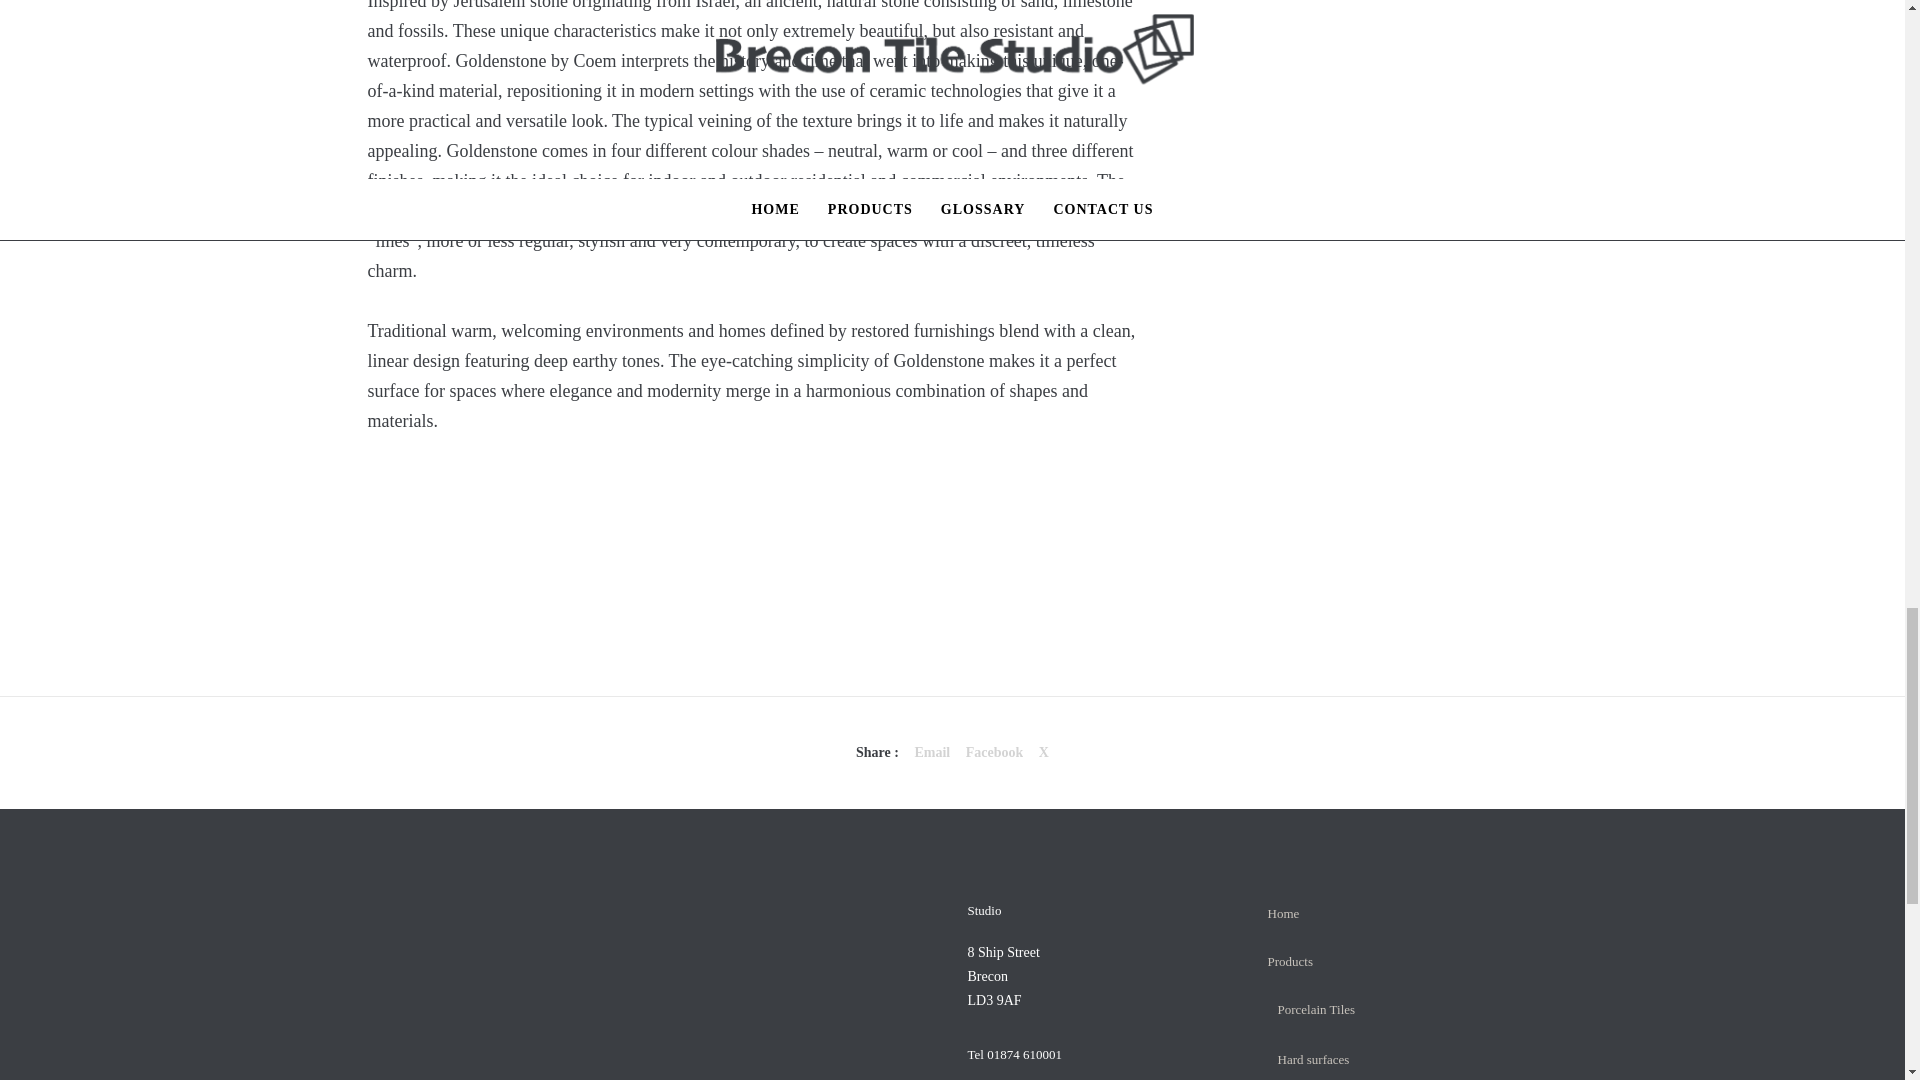 The height and width of the screenshot is (1080, 1920). Describe the element at coordinates (994, 752) in the screenshot. I see `Facebook` at that location.